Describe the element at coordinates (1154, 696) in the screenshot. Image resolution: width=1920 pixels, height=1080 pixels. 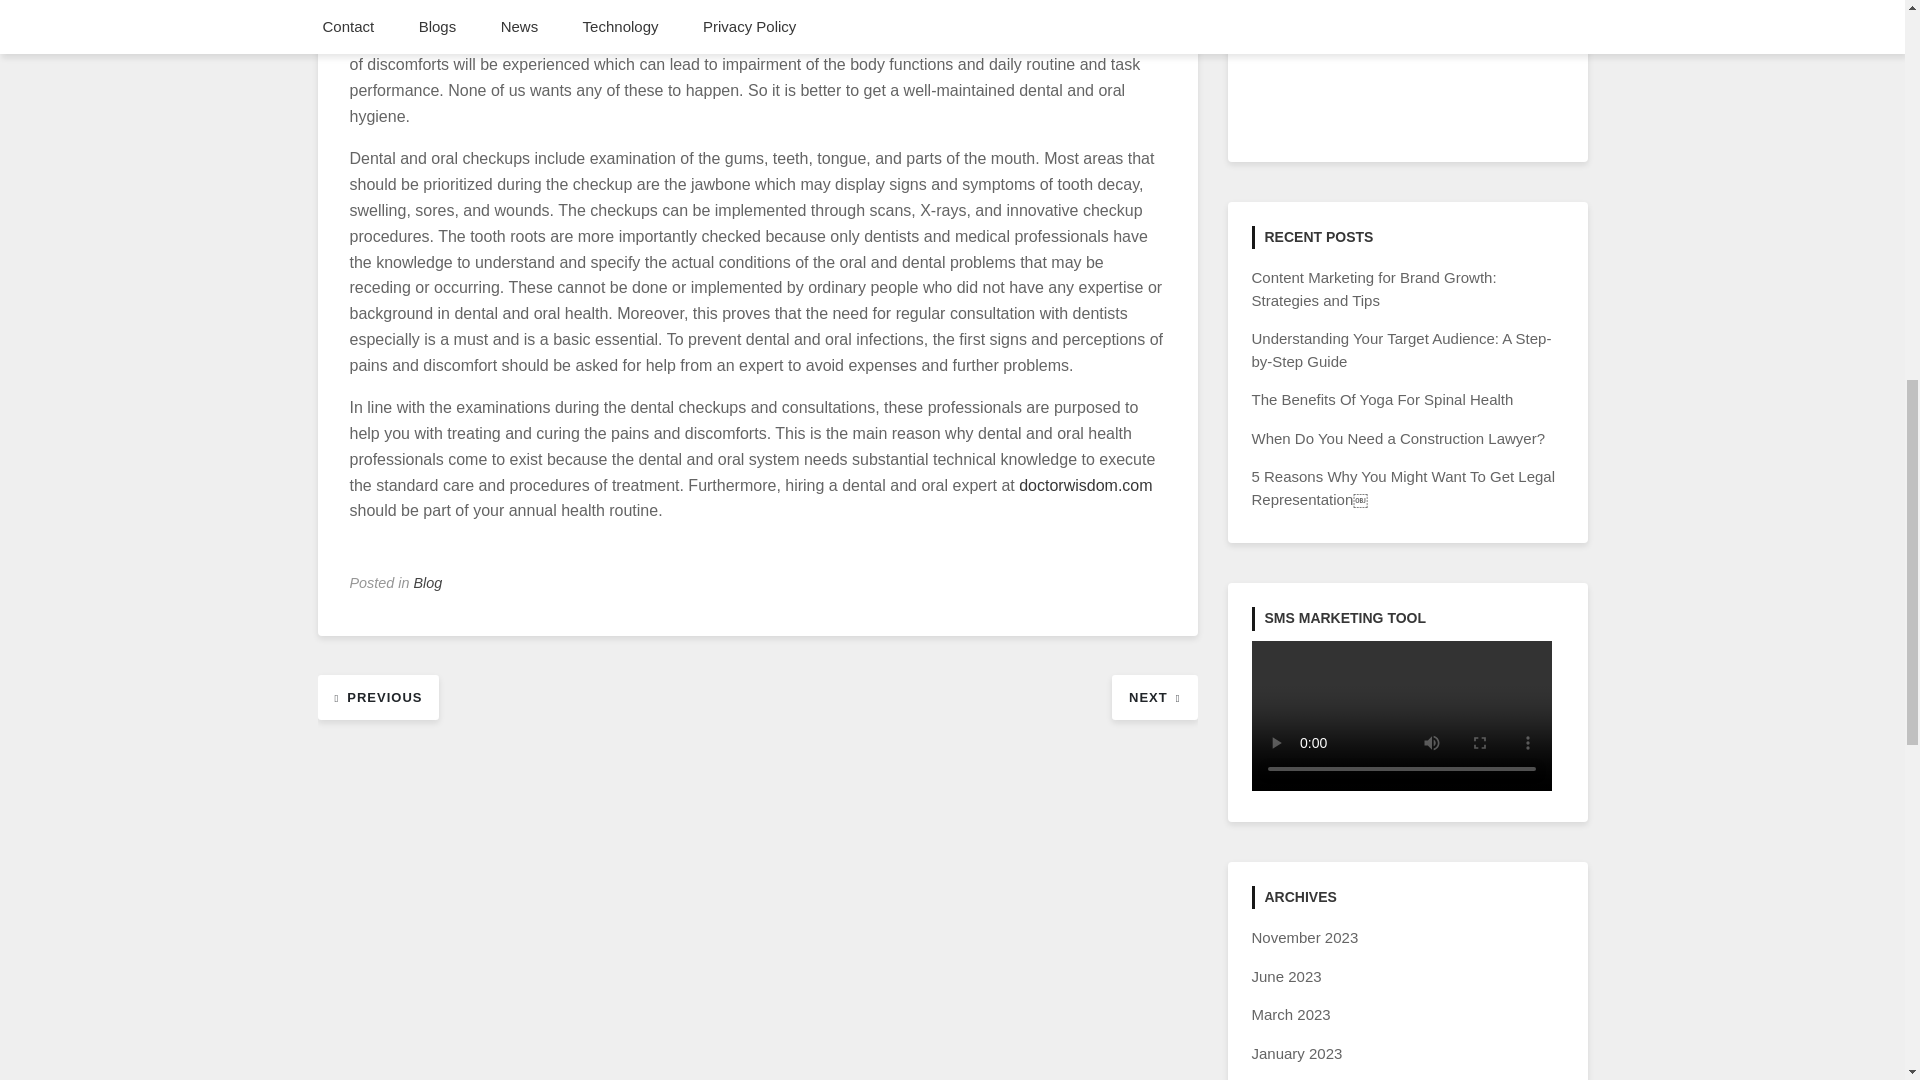
I see `NEXT` at that location.